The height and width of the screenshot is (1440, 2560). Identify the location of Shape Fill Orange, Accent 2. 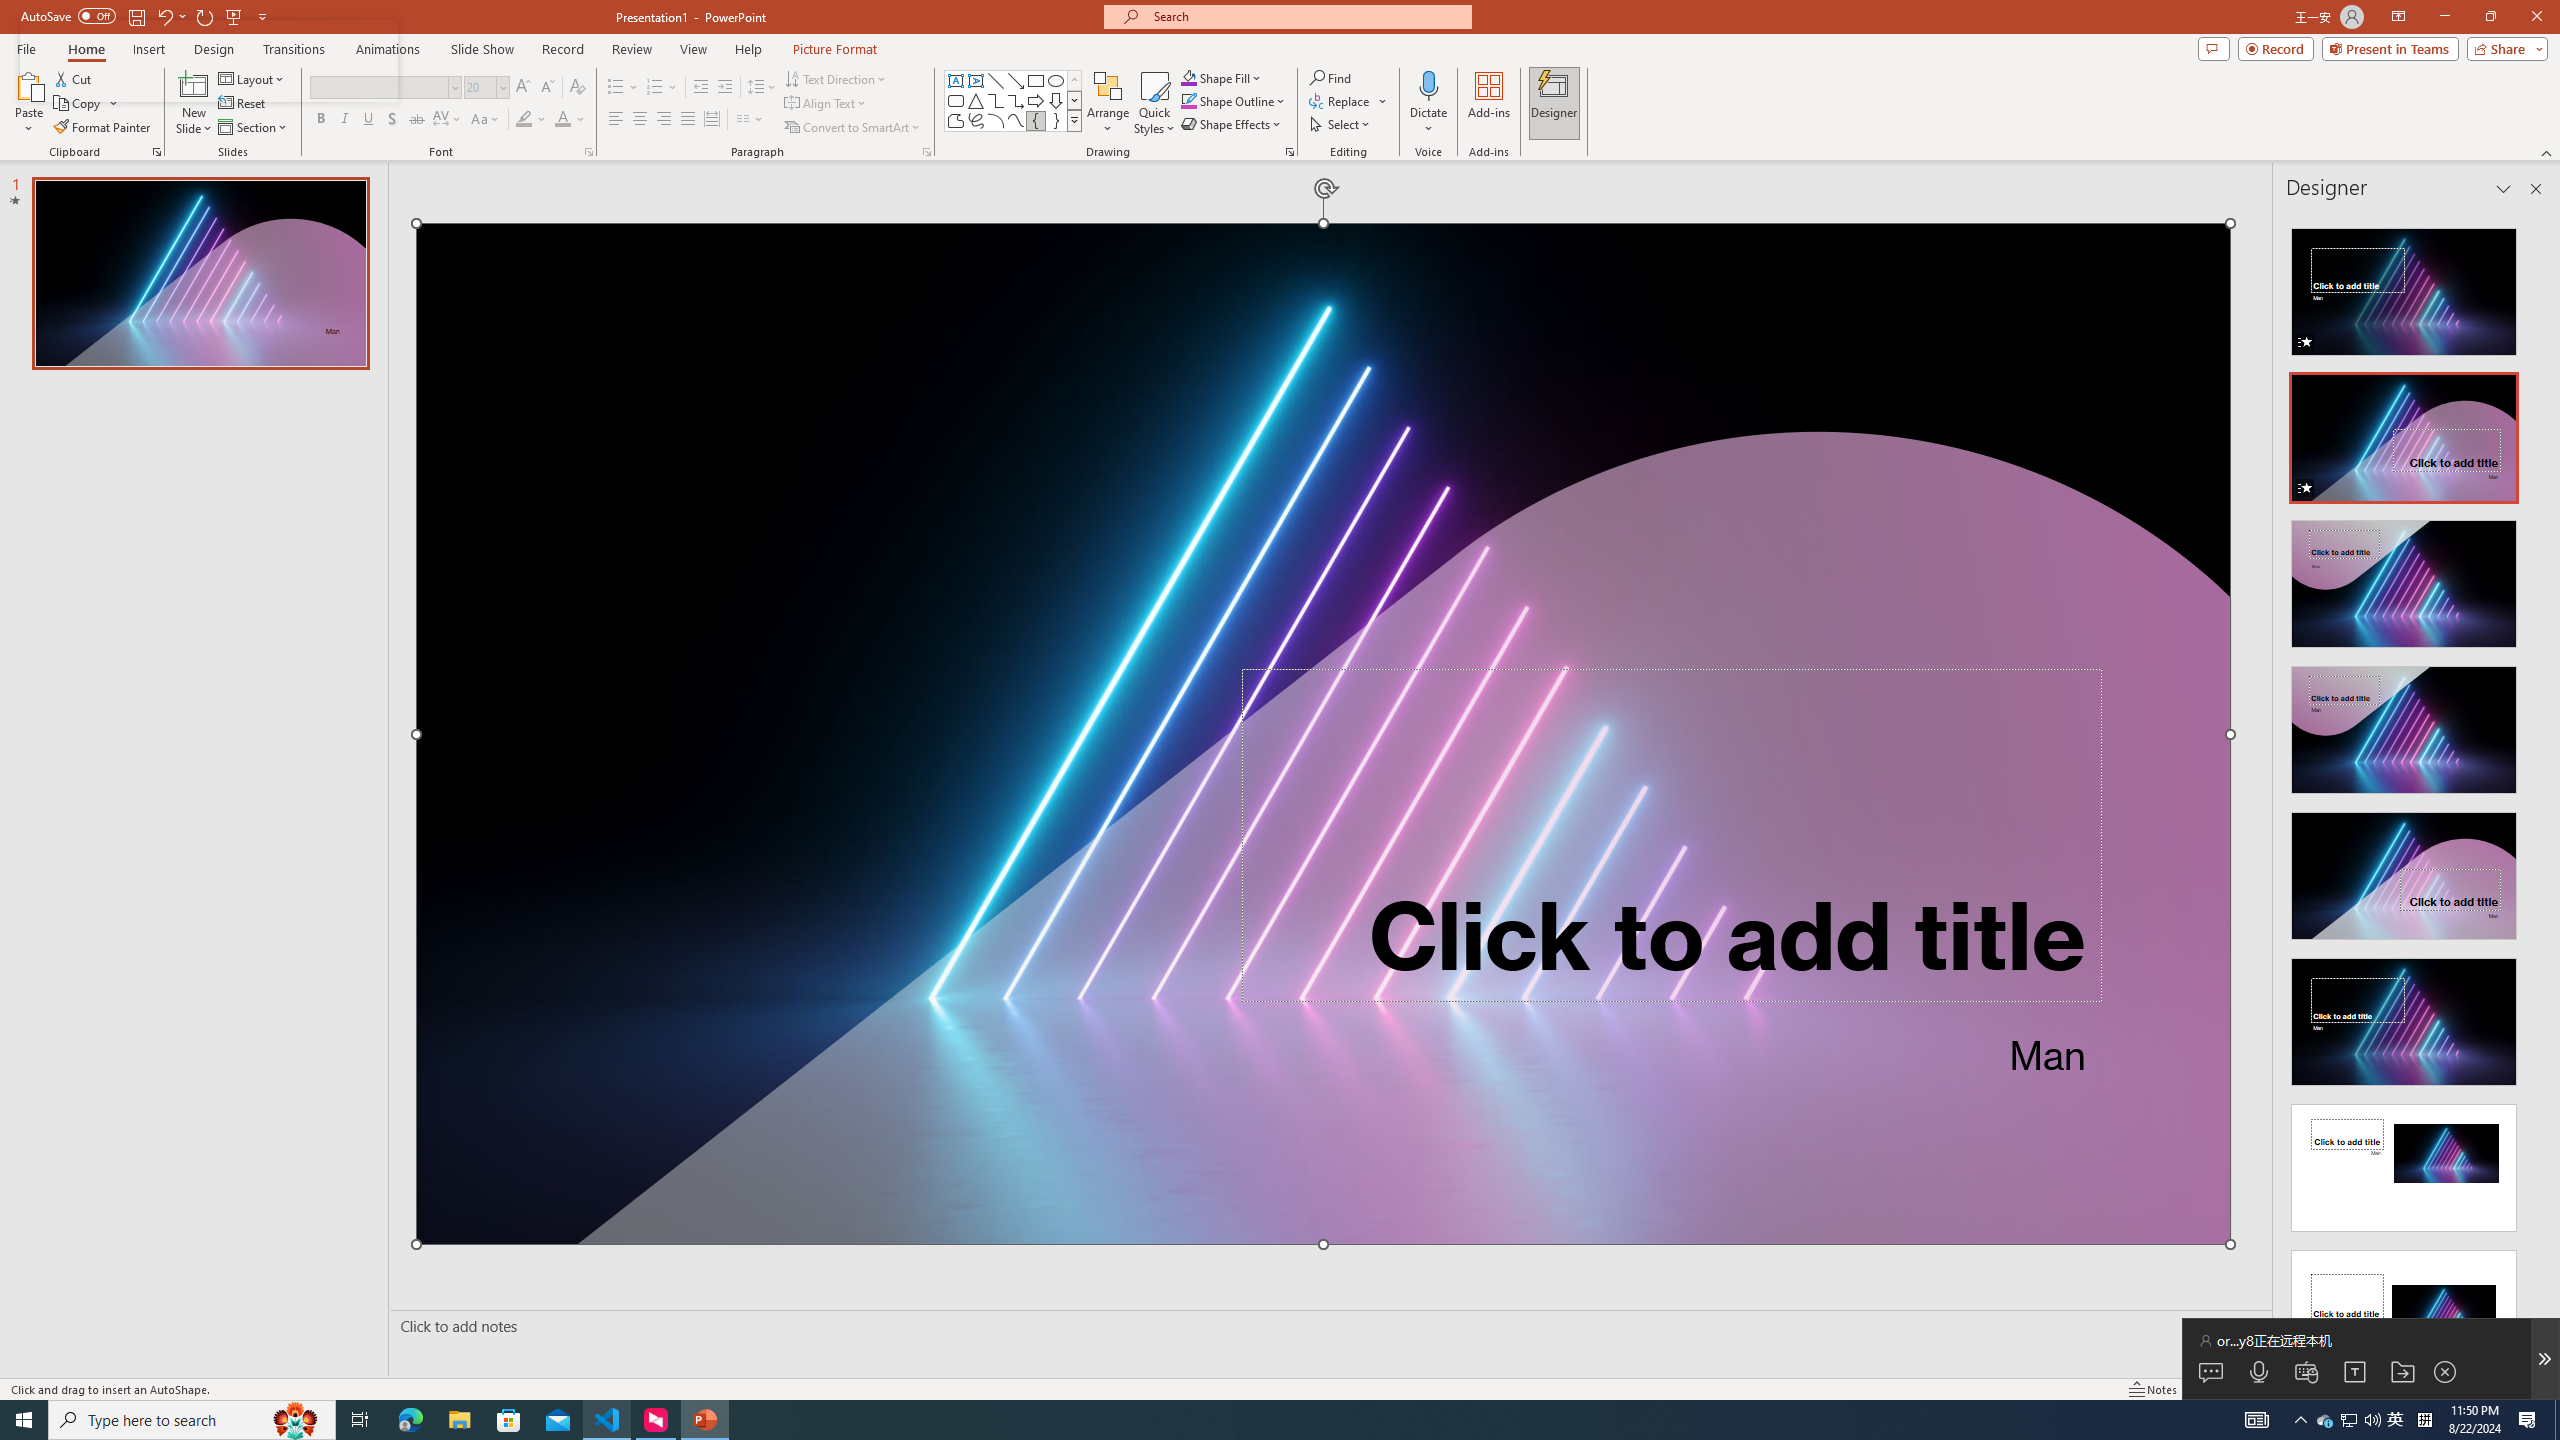
(1188, 78).